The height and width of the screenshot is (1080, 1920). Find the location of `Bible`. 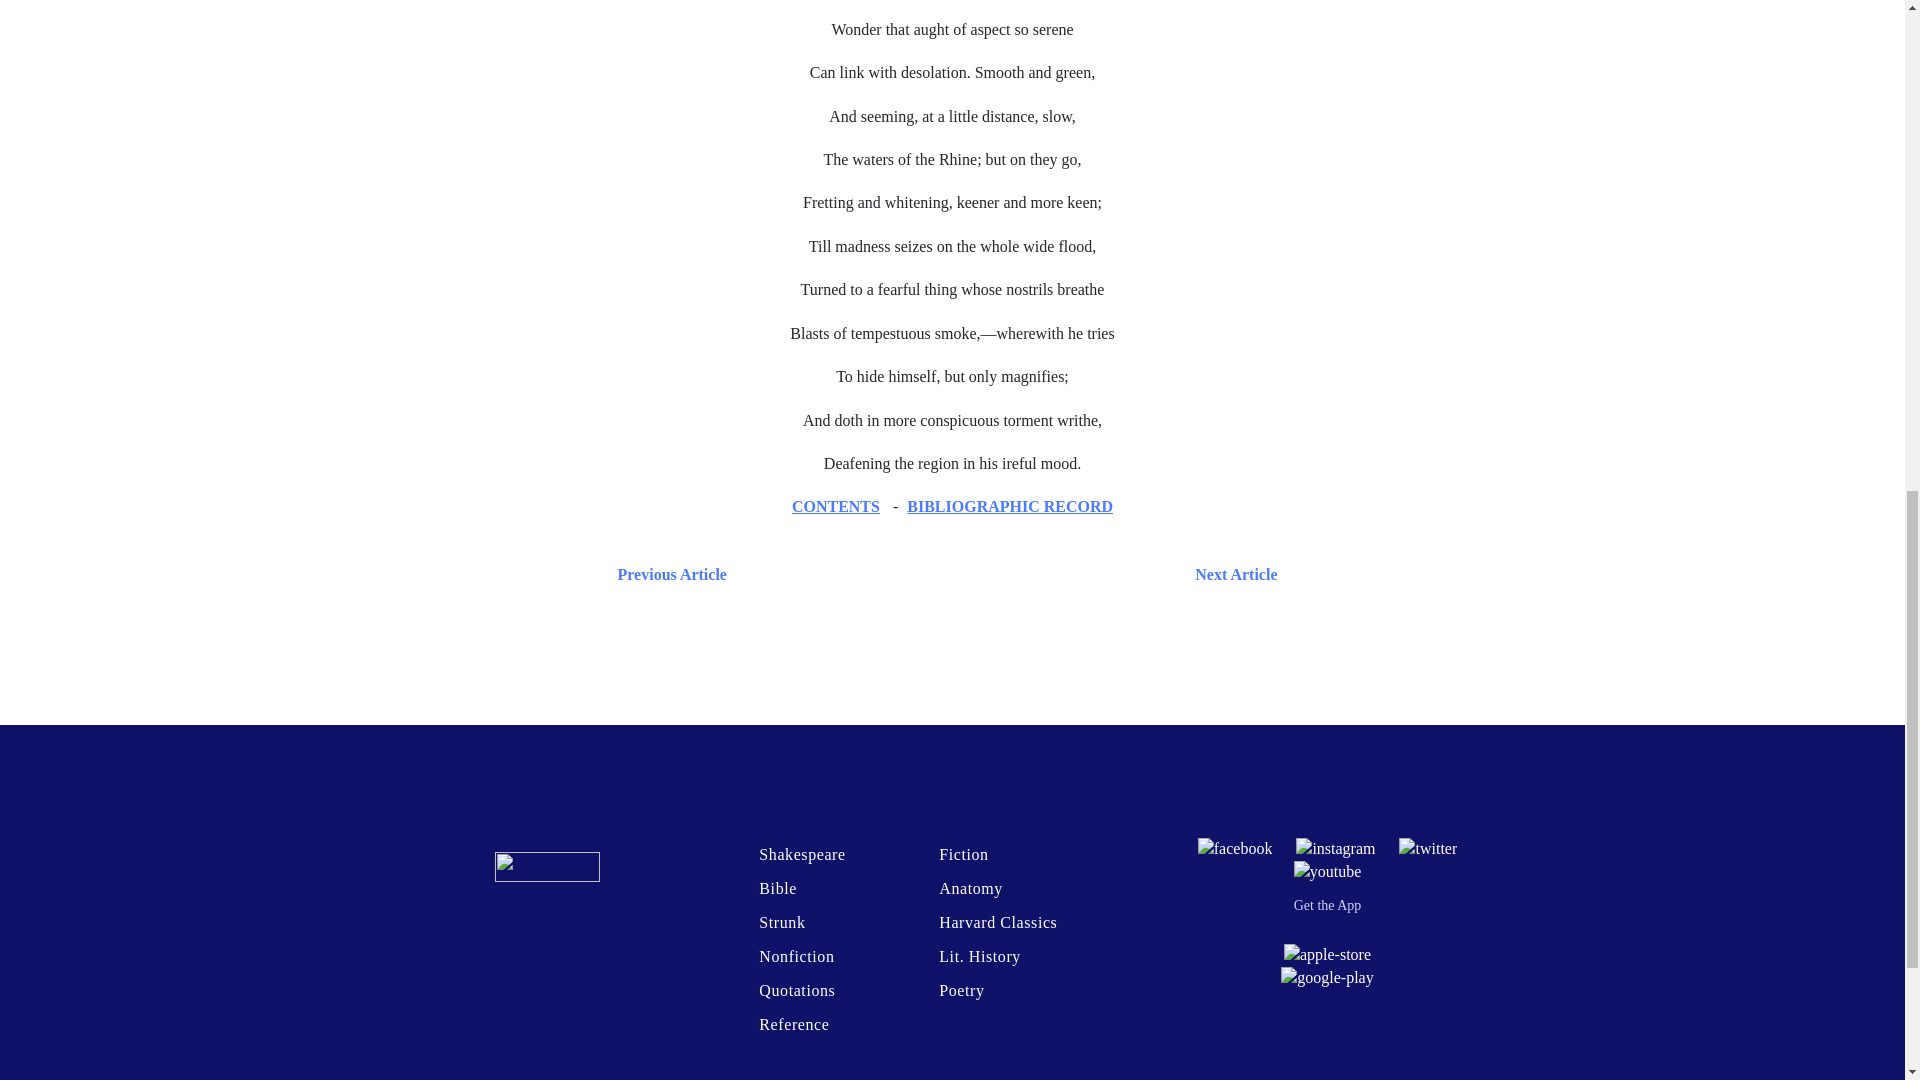

Bible is located at coordinates (777, 888).